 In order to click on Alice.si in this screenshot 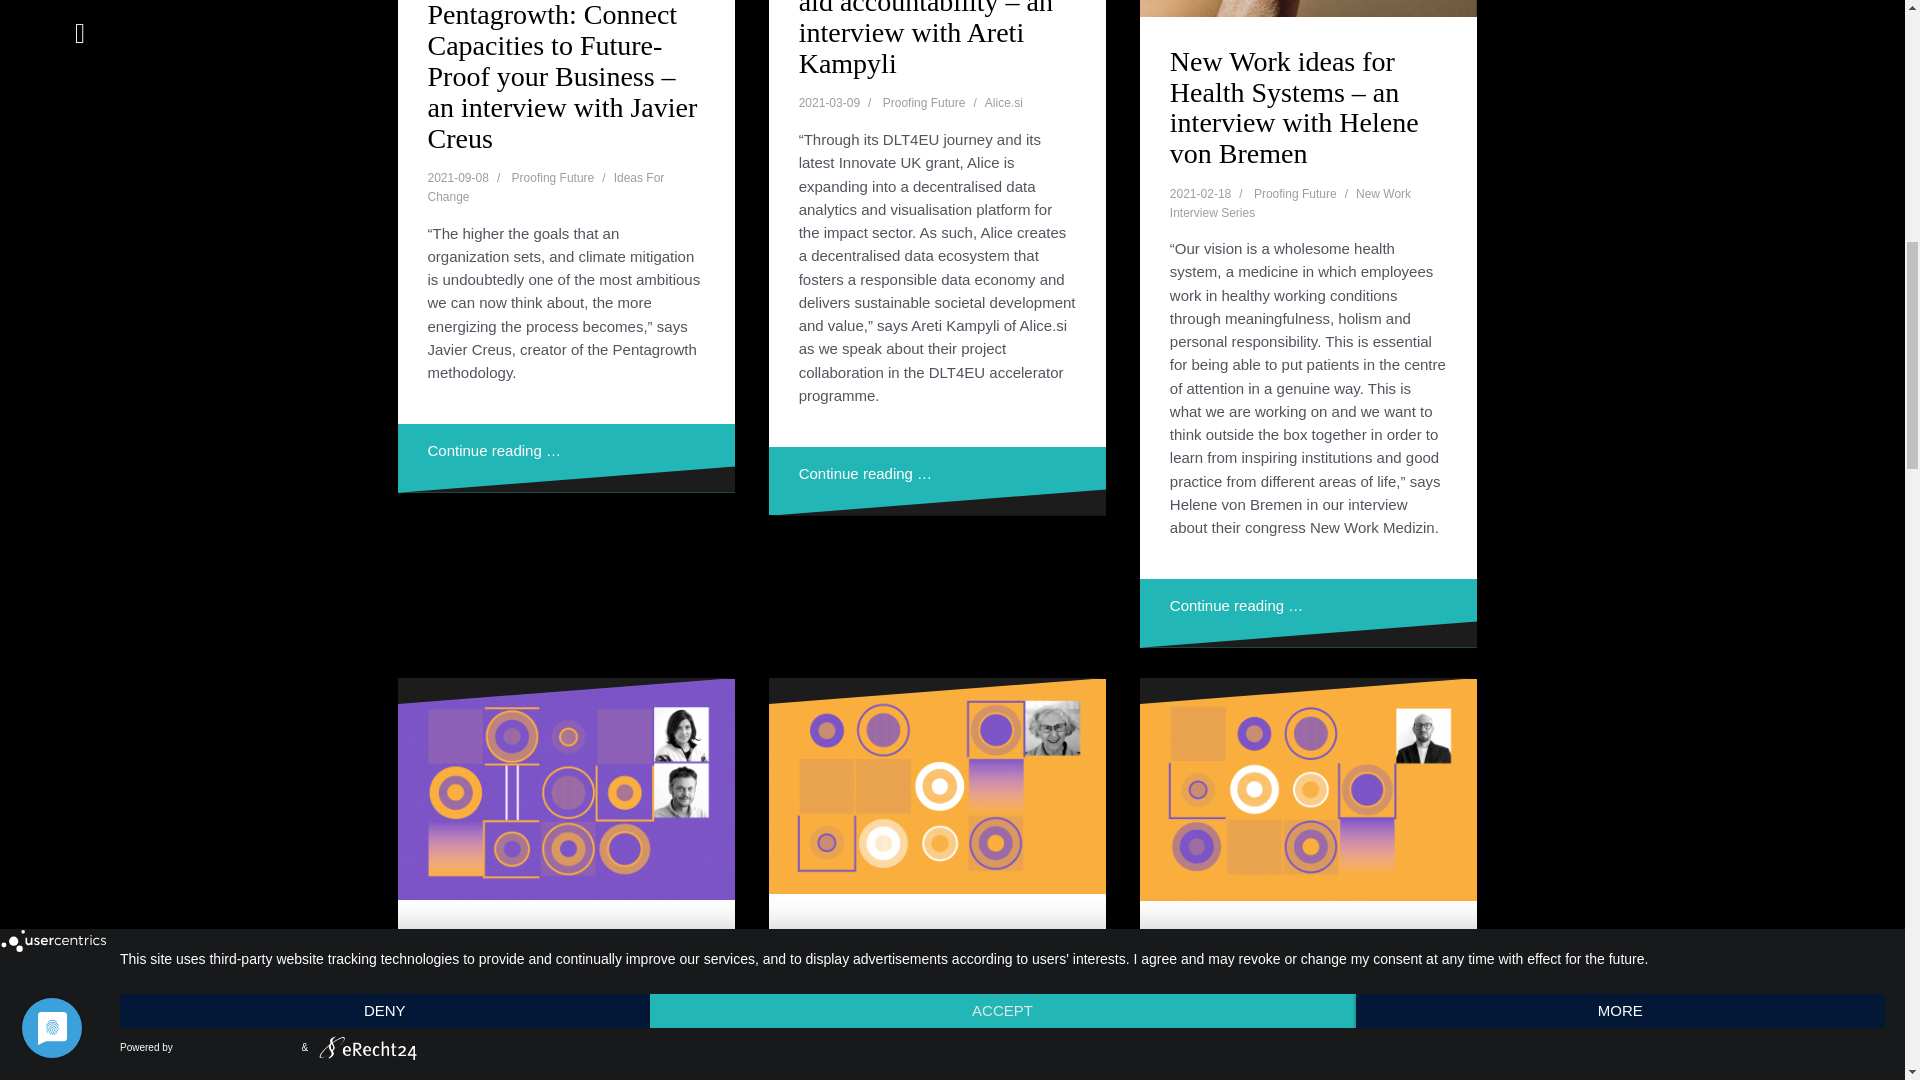, I will do `click(1004, 103)`.